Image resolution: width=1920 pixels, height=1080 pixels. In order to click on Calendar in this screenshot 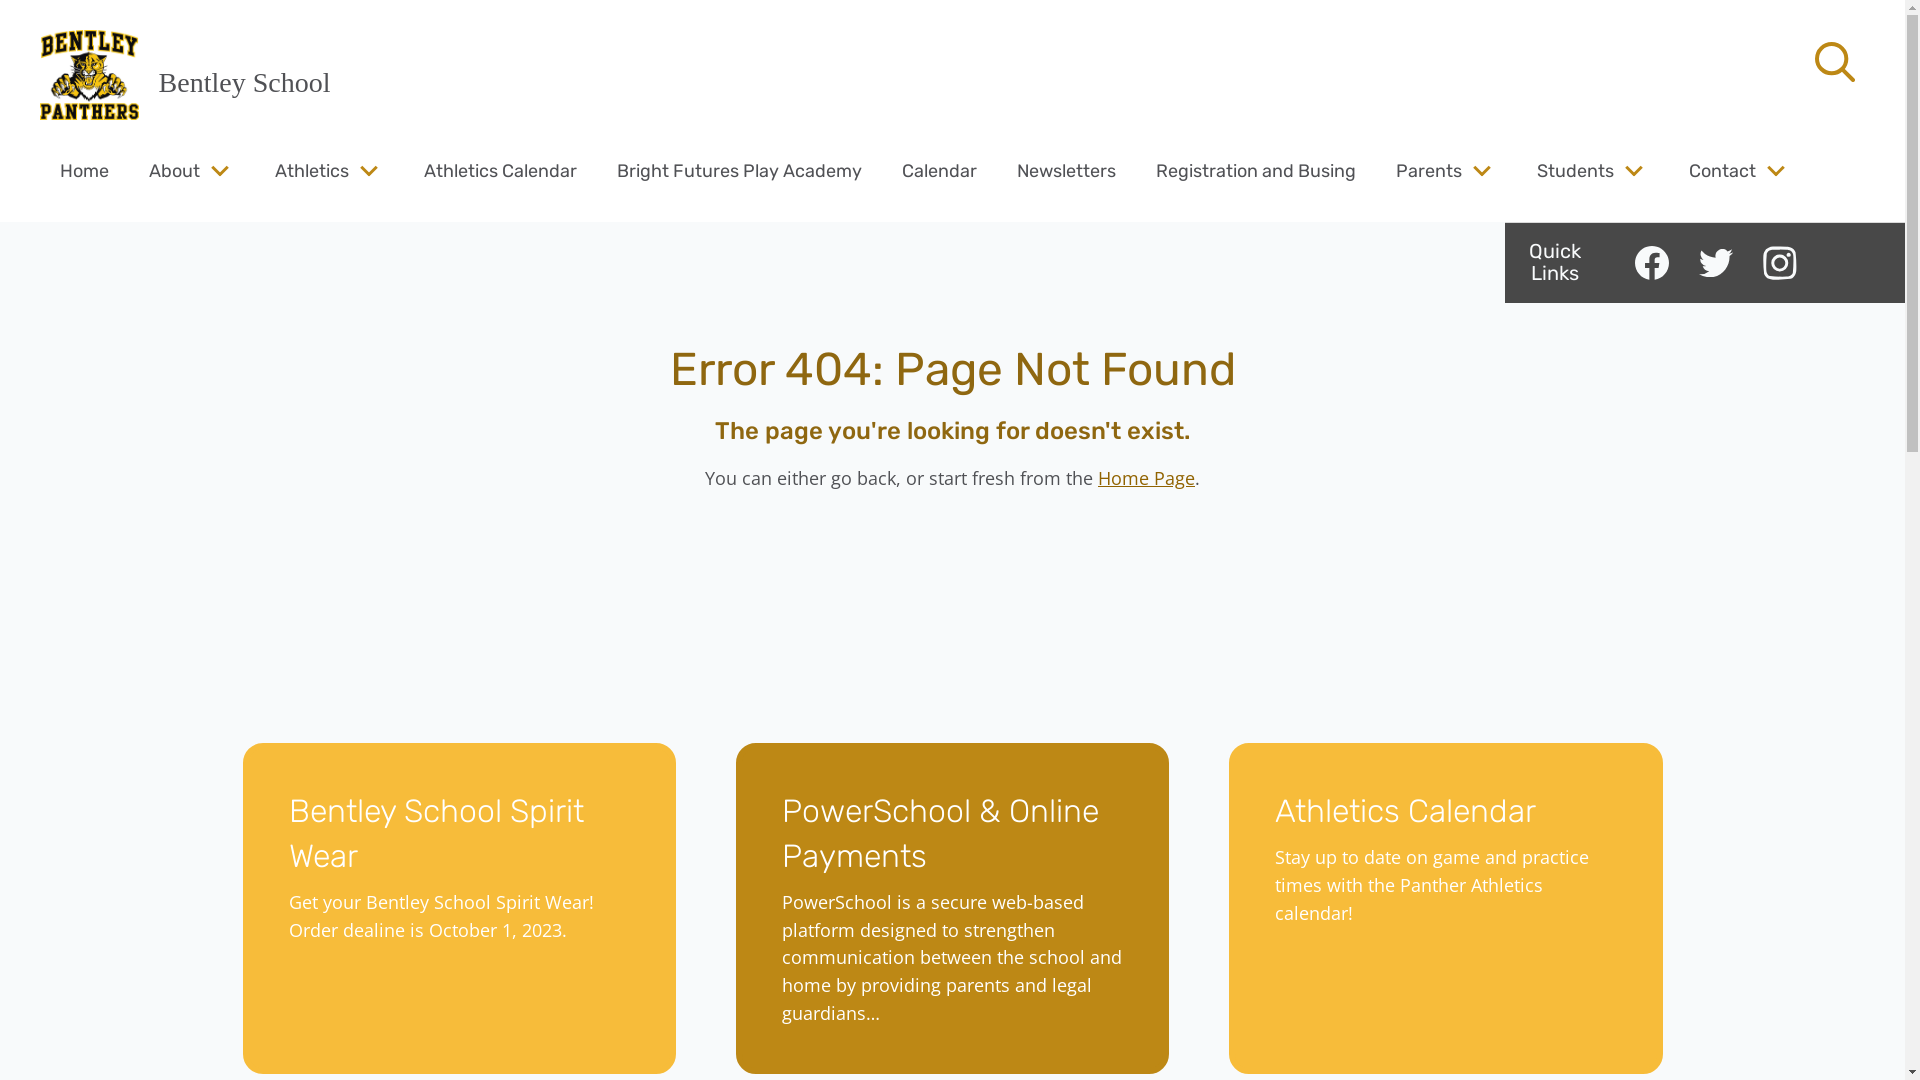, I will do `click(940, 170)`.